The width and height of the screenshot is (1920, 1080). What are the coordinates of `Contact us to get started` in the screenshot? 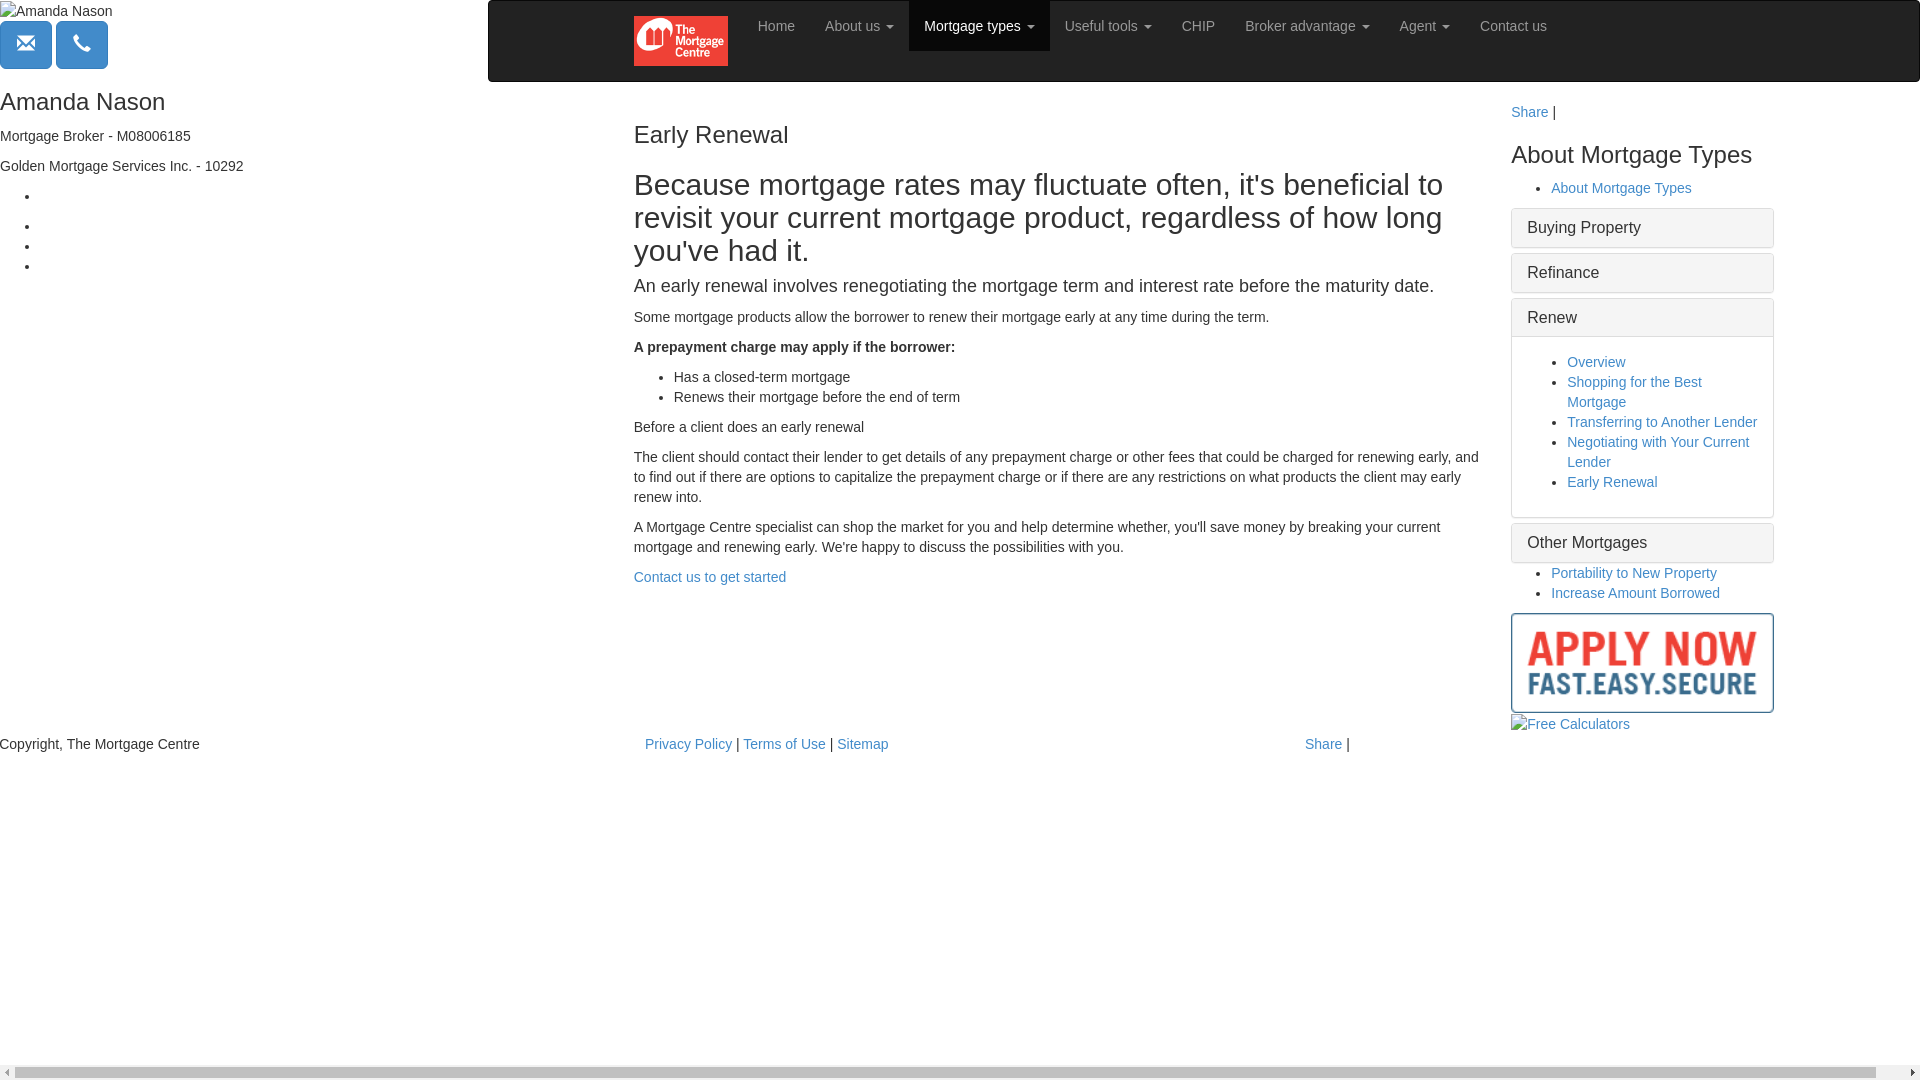 It's located at (710, 577).